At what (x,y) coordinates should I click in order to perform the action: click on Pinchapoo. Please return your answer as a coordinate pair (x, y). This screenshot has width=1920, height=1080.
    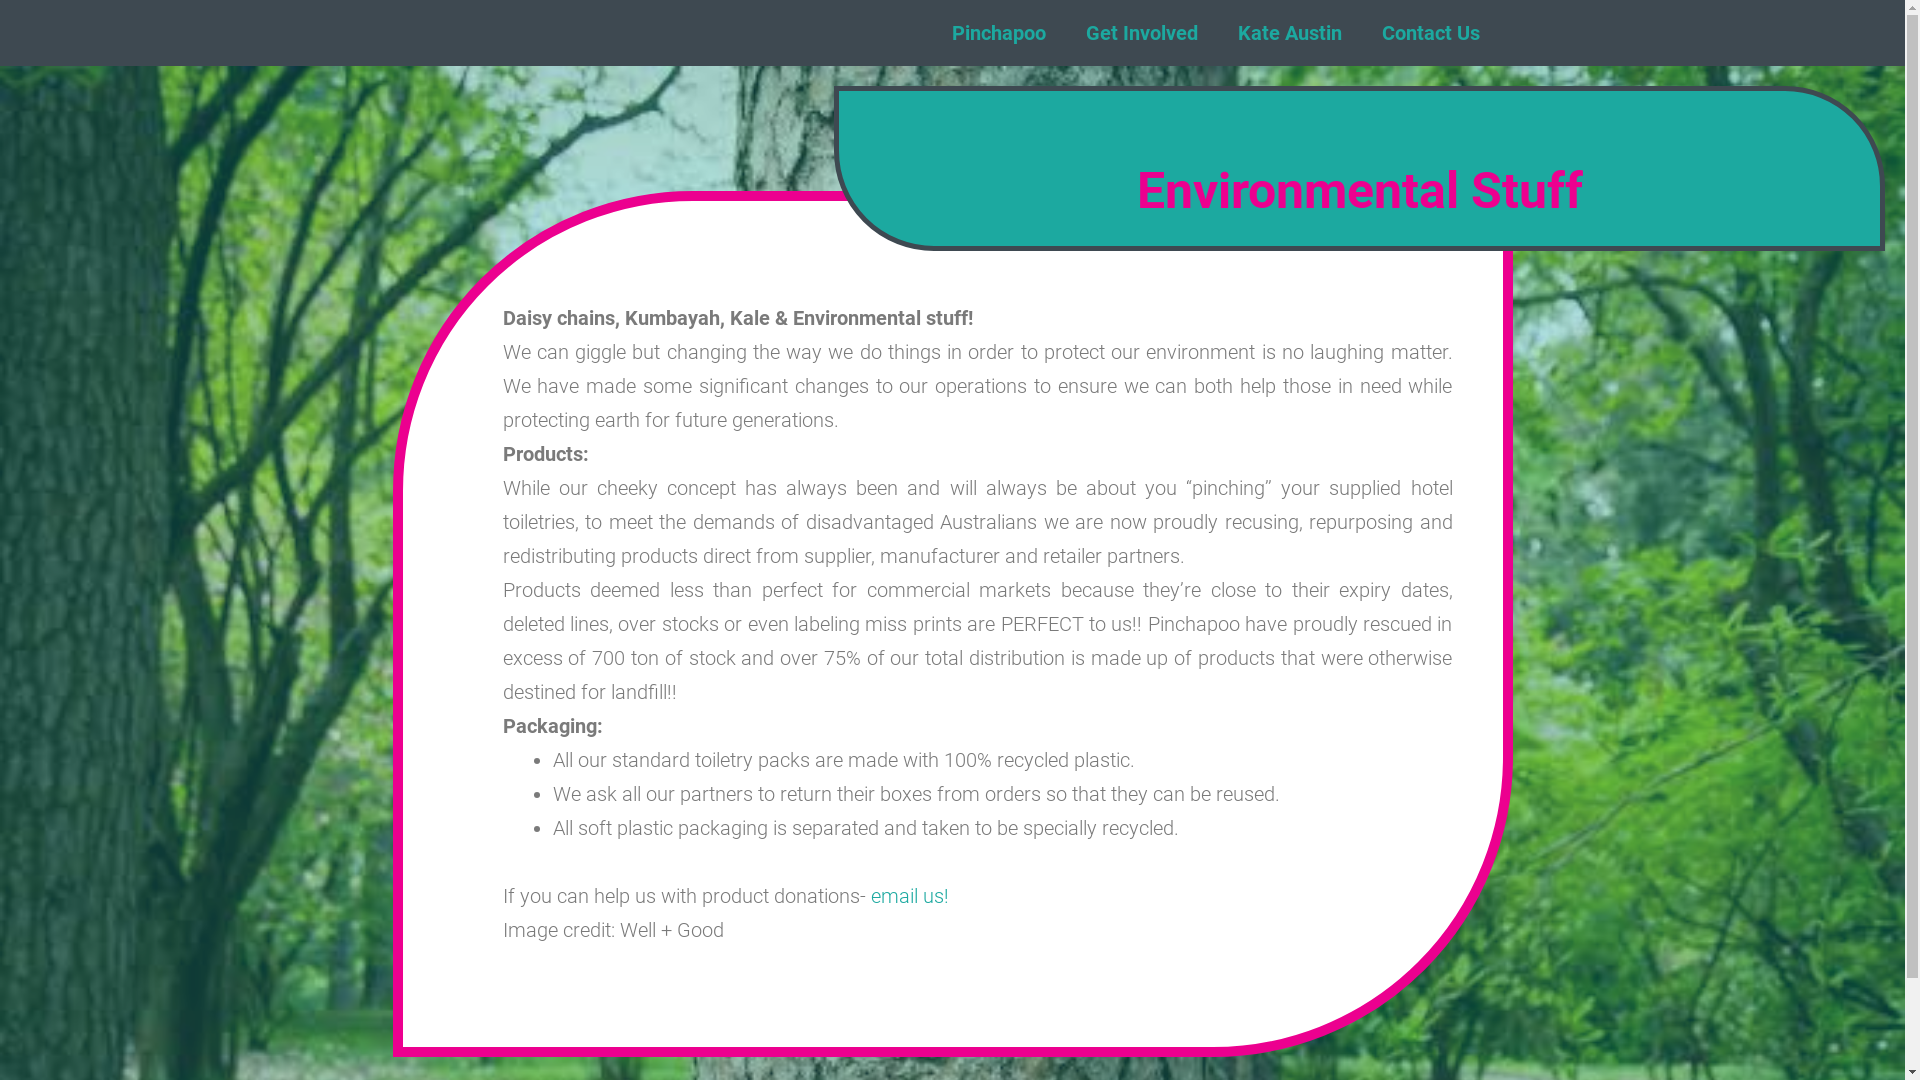
    Looking at the image, I should click on (999, 33).